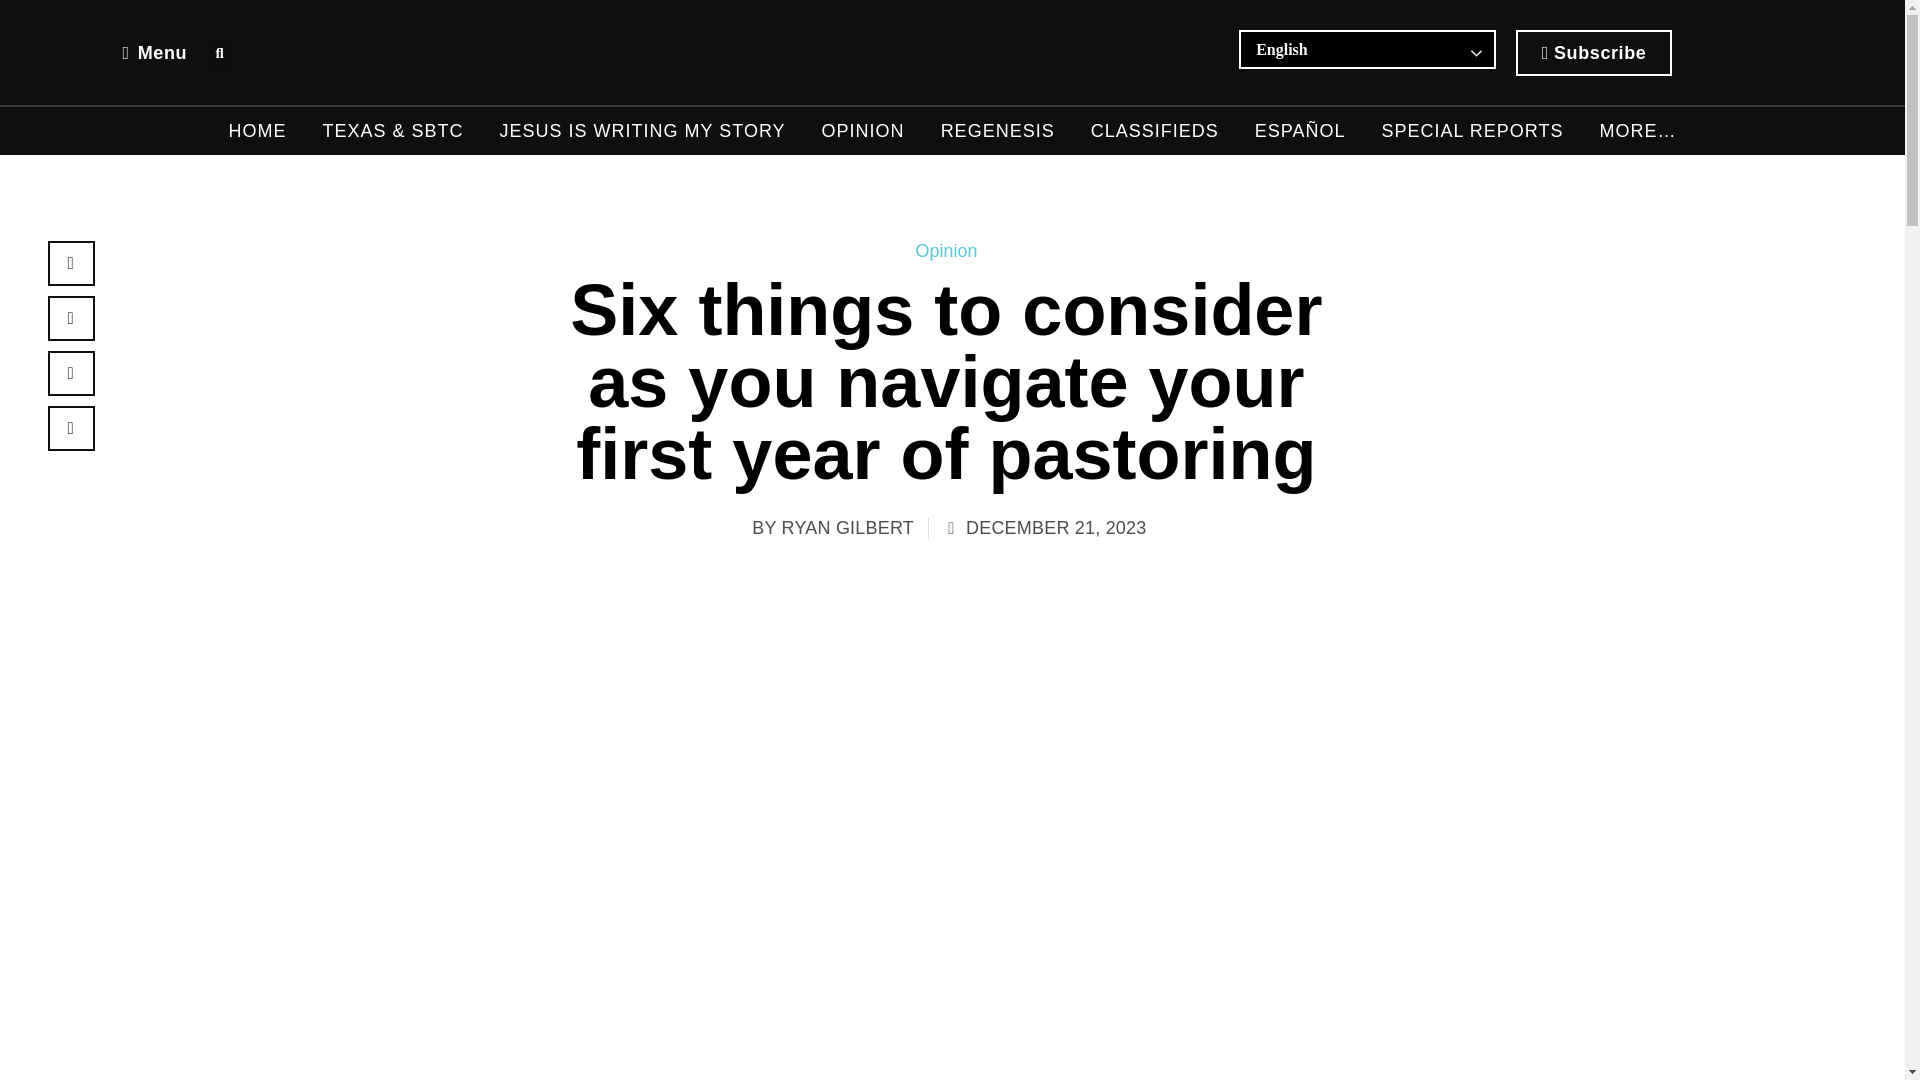 This screenshot has height=1080, width=1920. What do you see at coordinates (1471, 130) in the screenshot?
I see `SPECIAL REPORTS` at bounding box center [1471, 130].